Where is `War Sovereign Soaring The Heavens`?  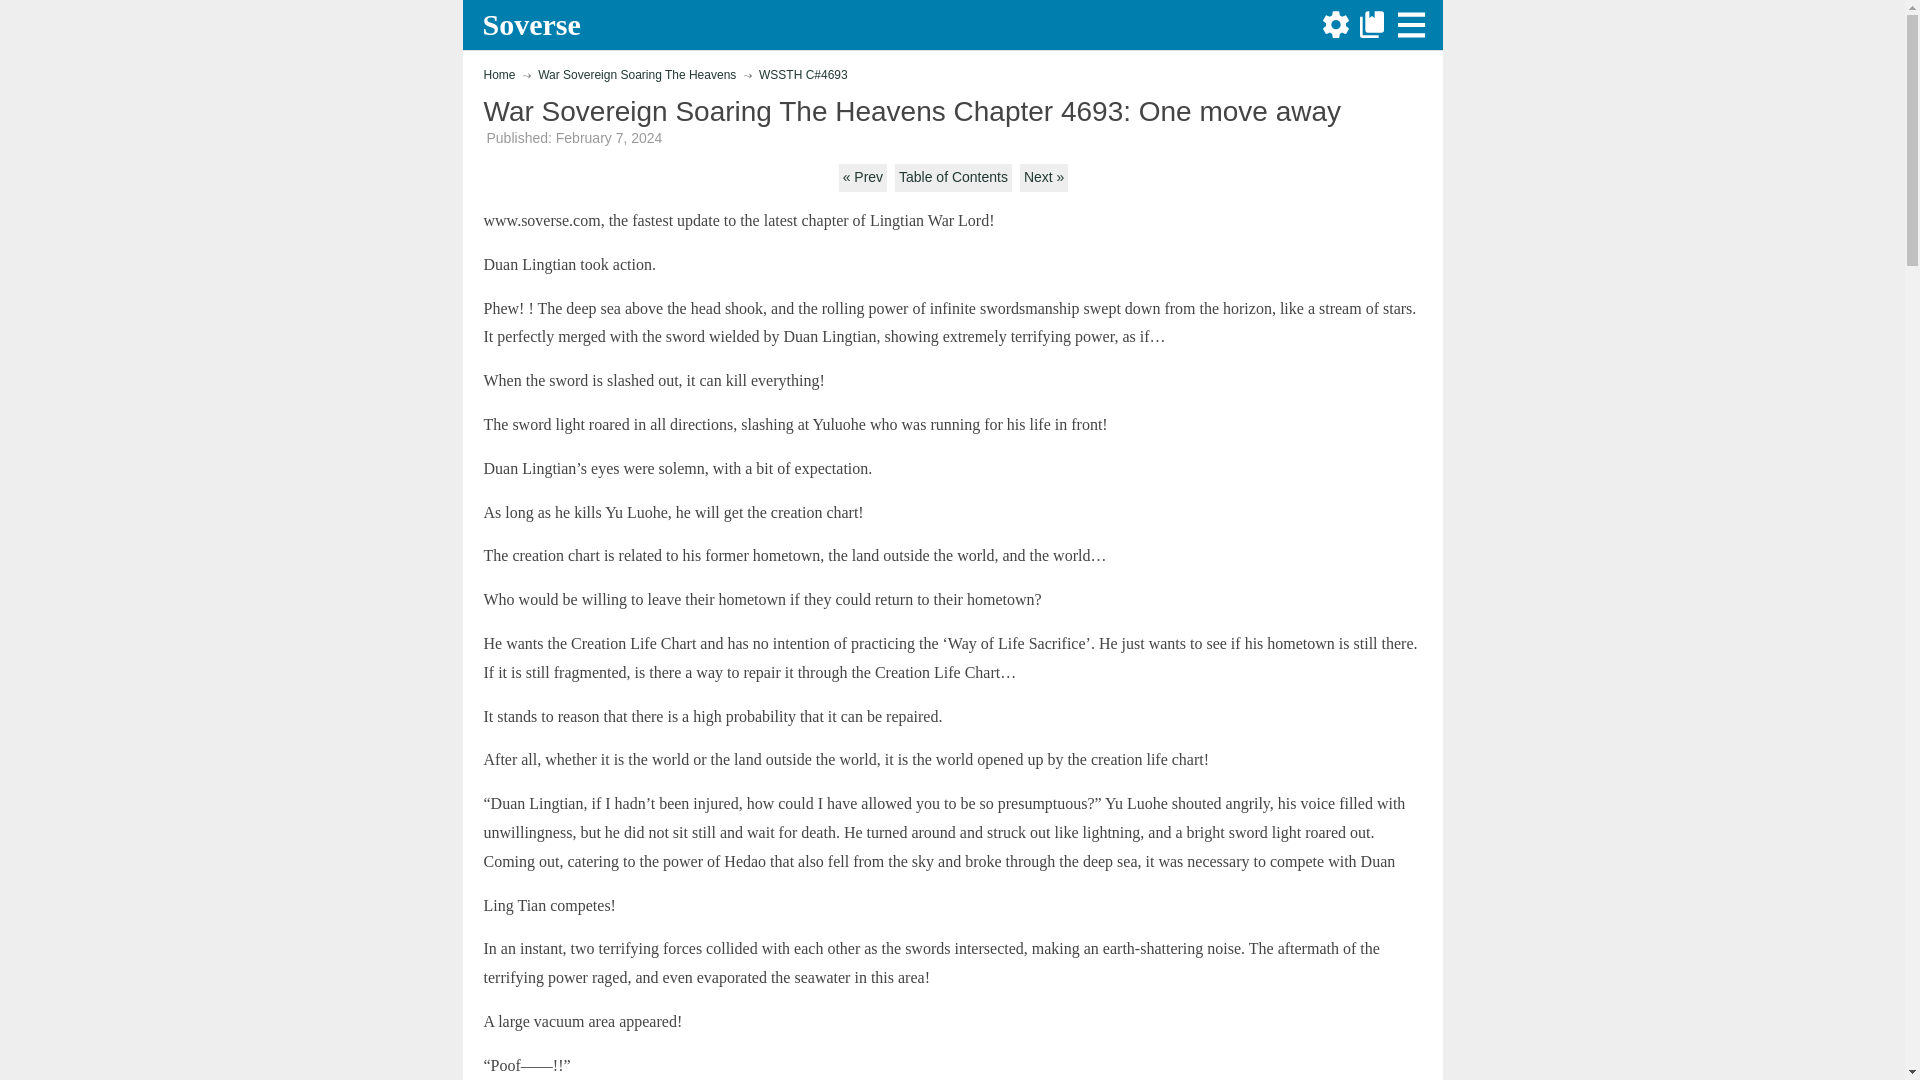 War Sovereign Soaring The Heavens is located at coordinates (636, 75).